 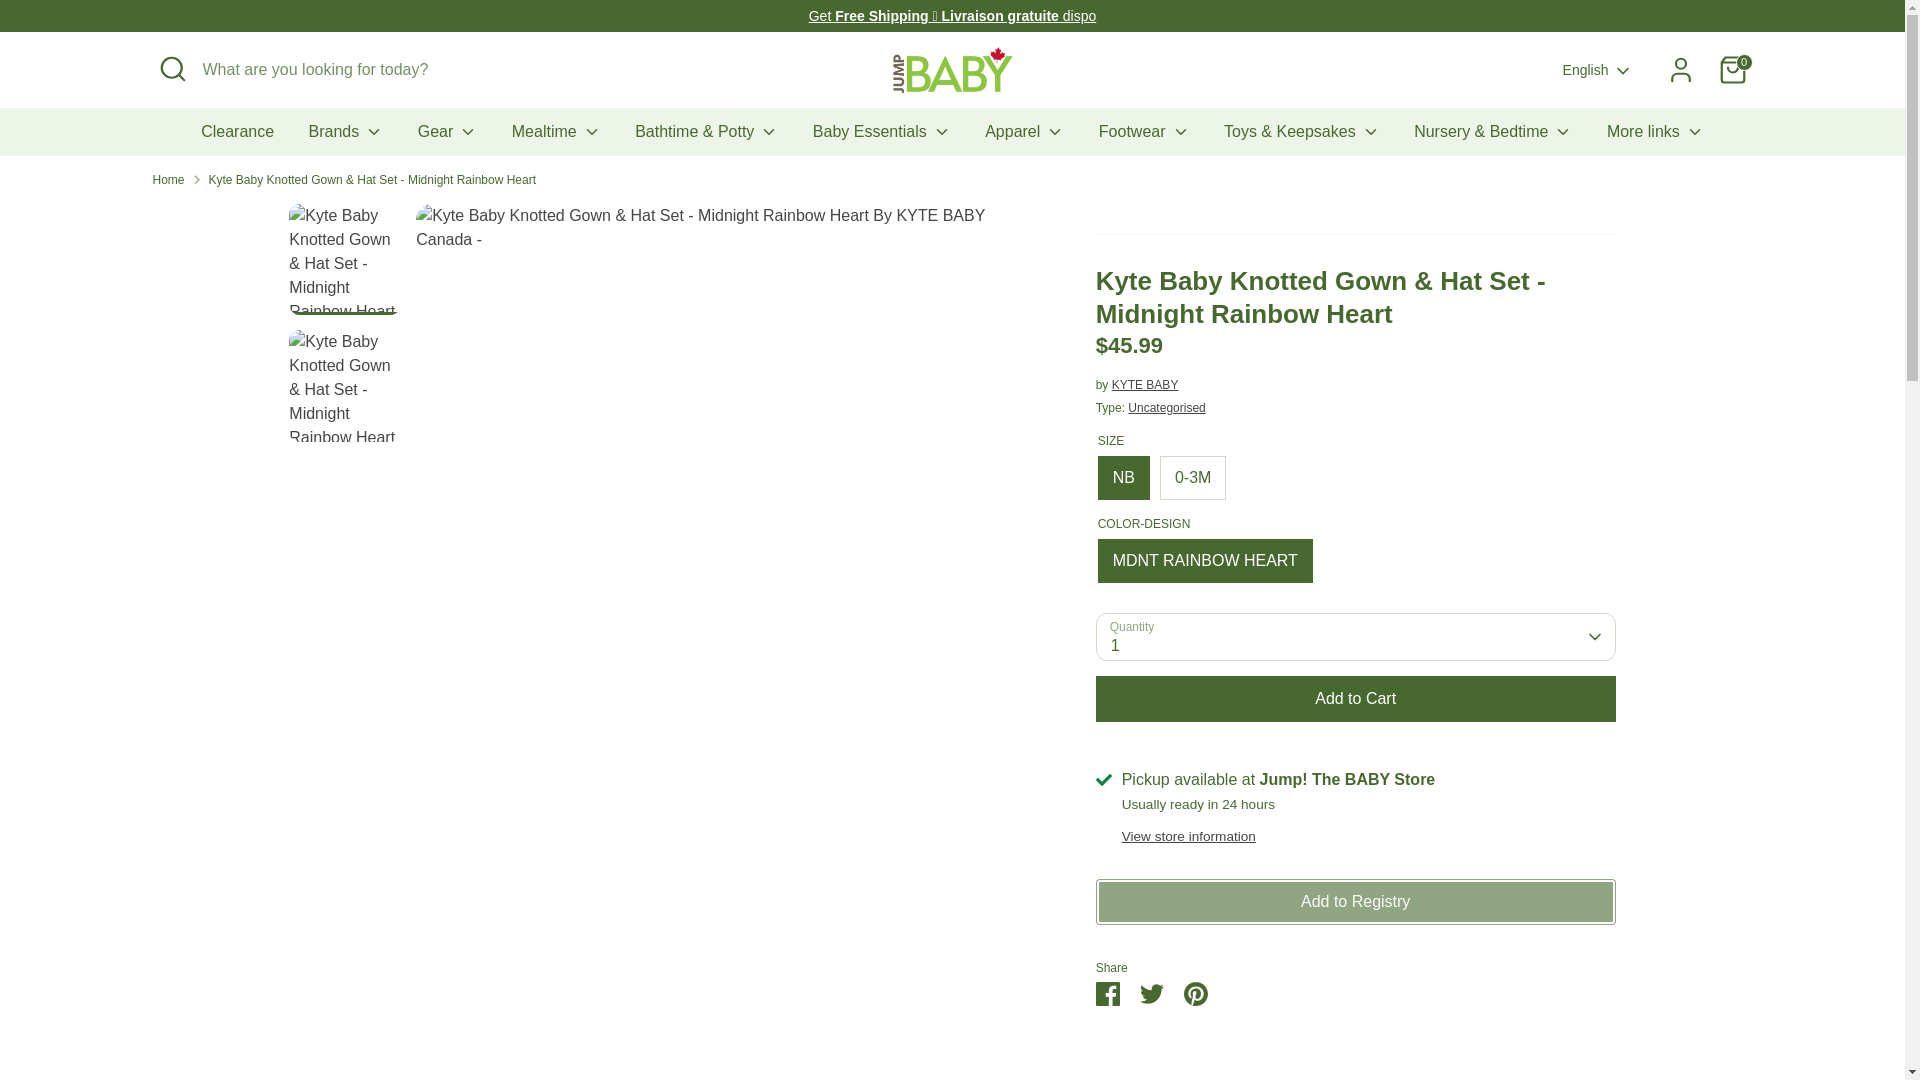 What do you see at coordinates (1732, 69) in the screenshot?
I see `0` at bounding box center [1732, 69].